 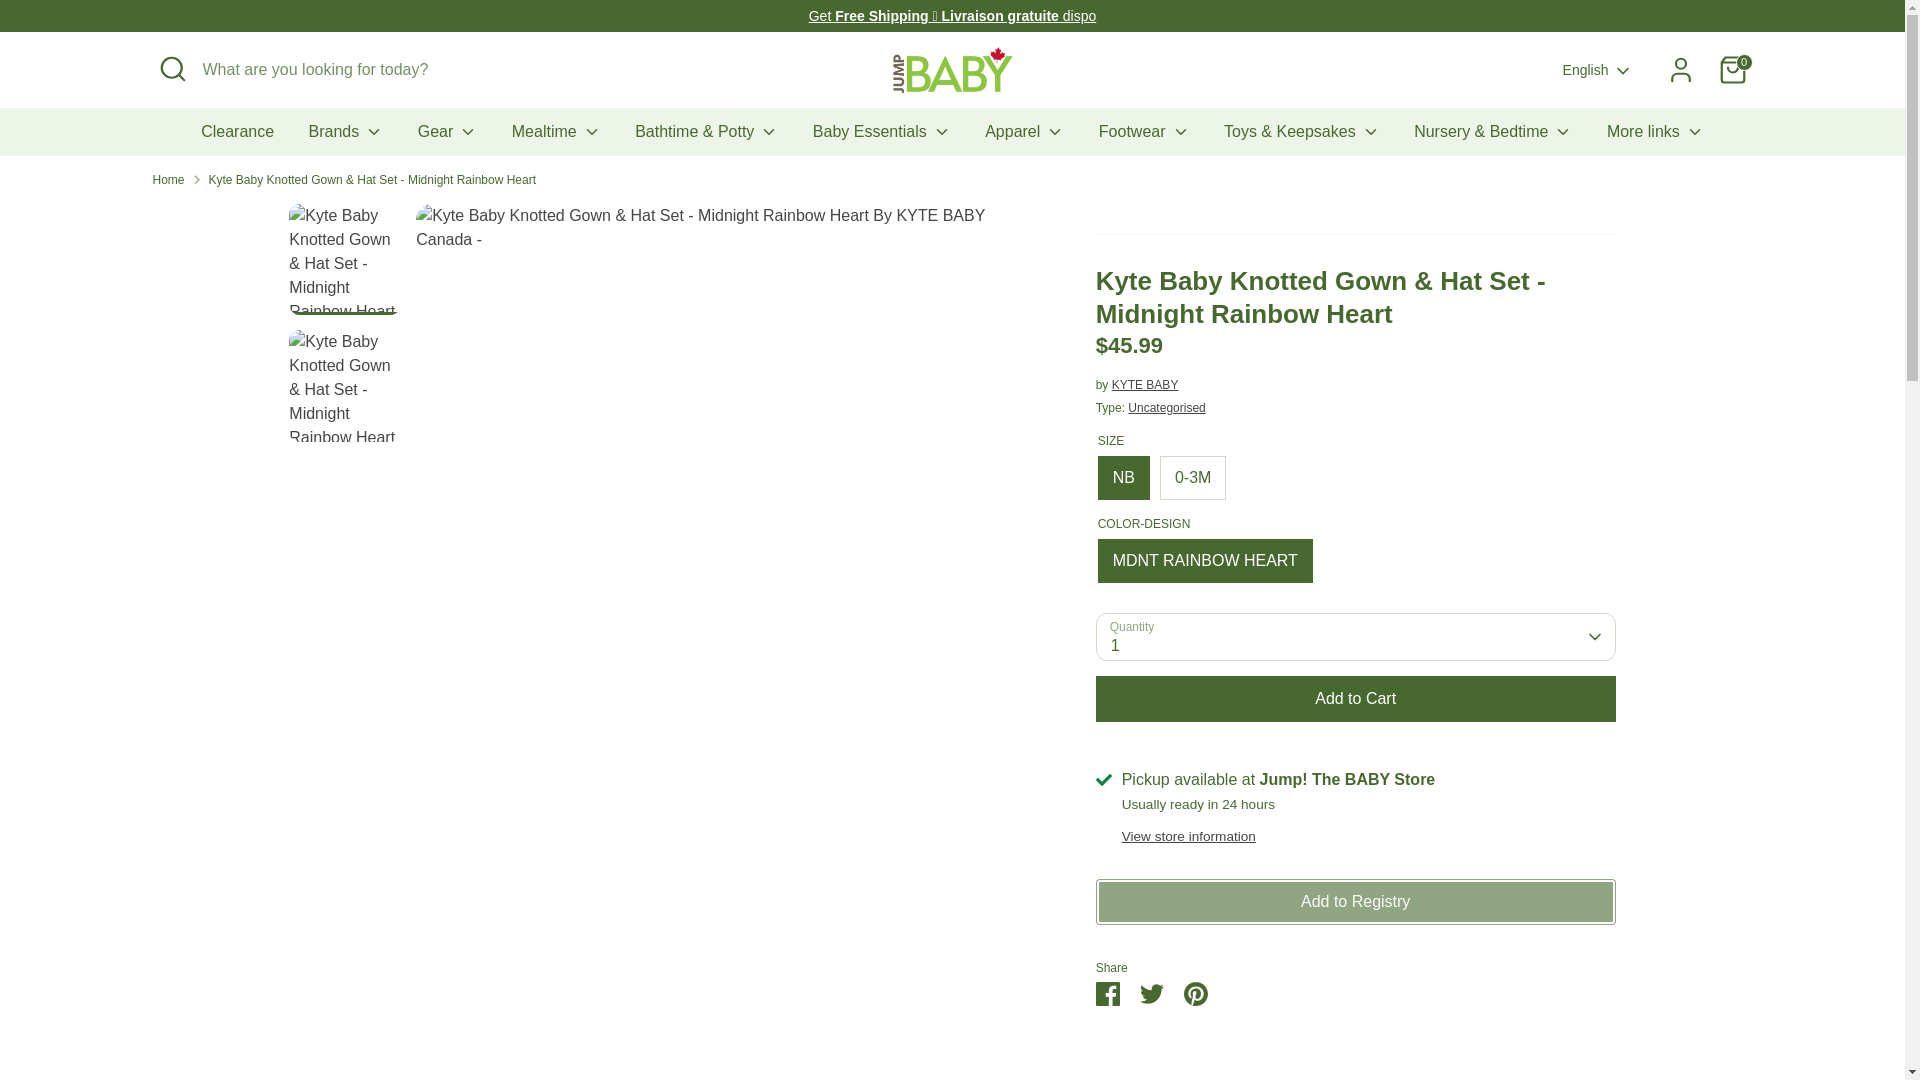 What do you see at coordinates (1732, 69) in the screenshot?
I see `0` at bounding box center [1732, 69].